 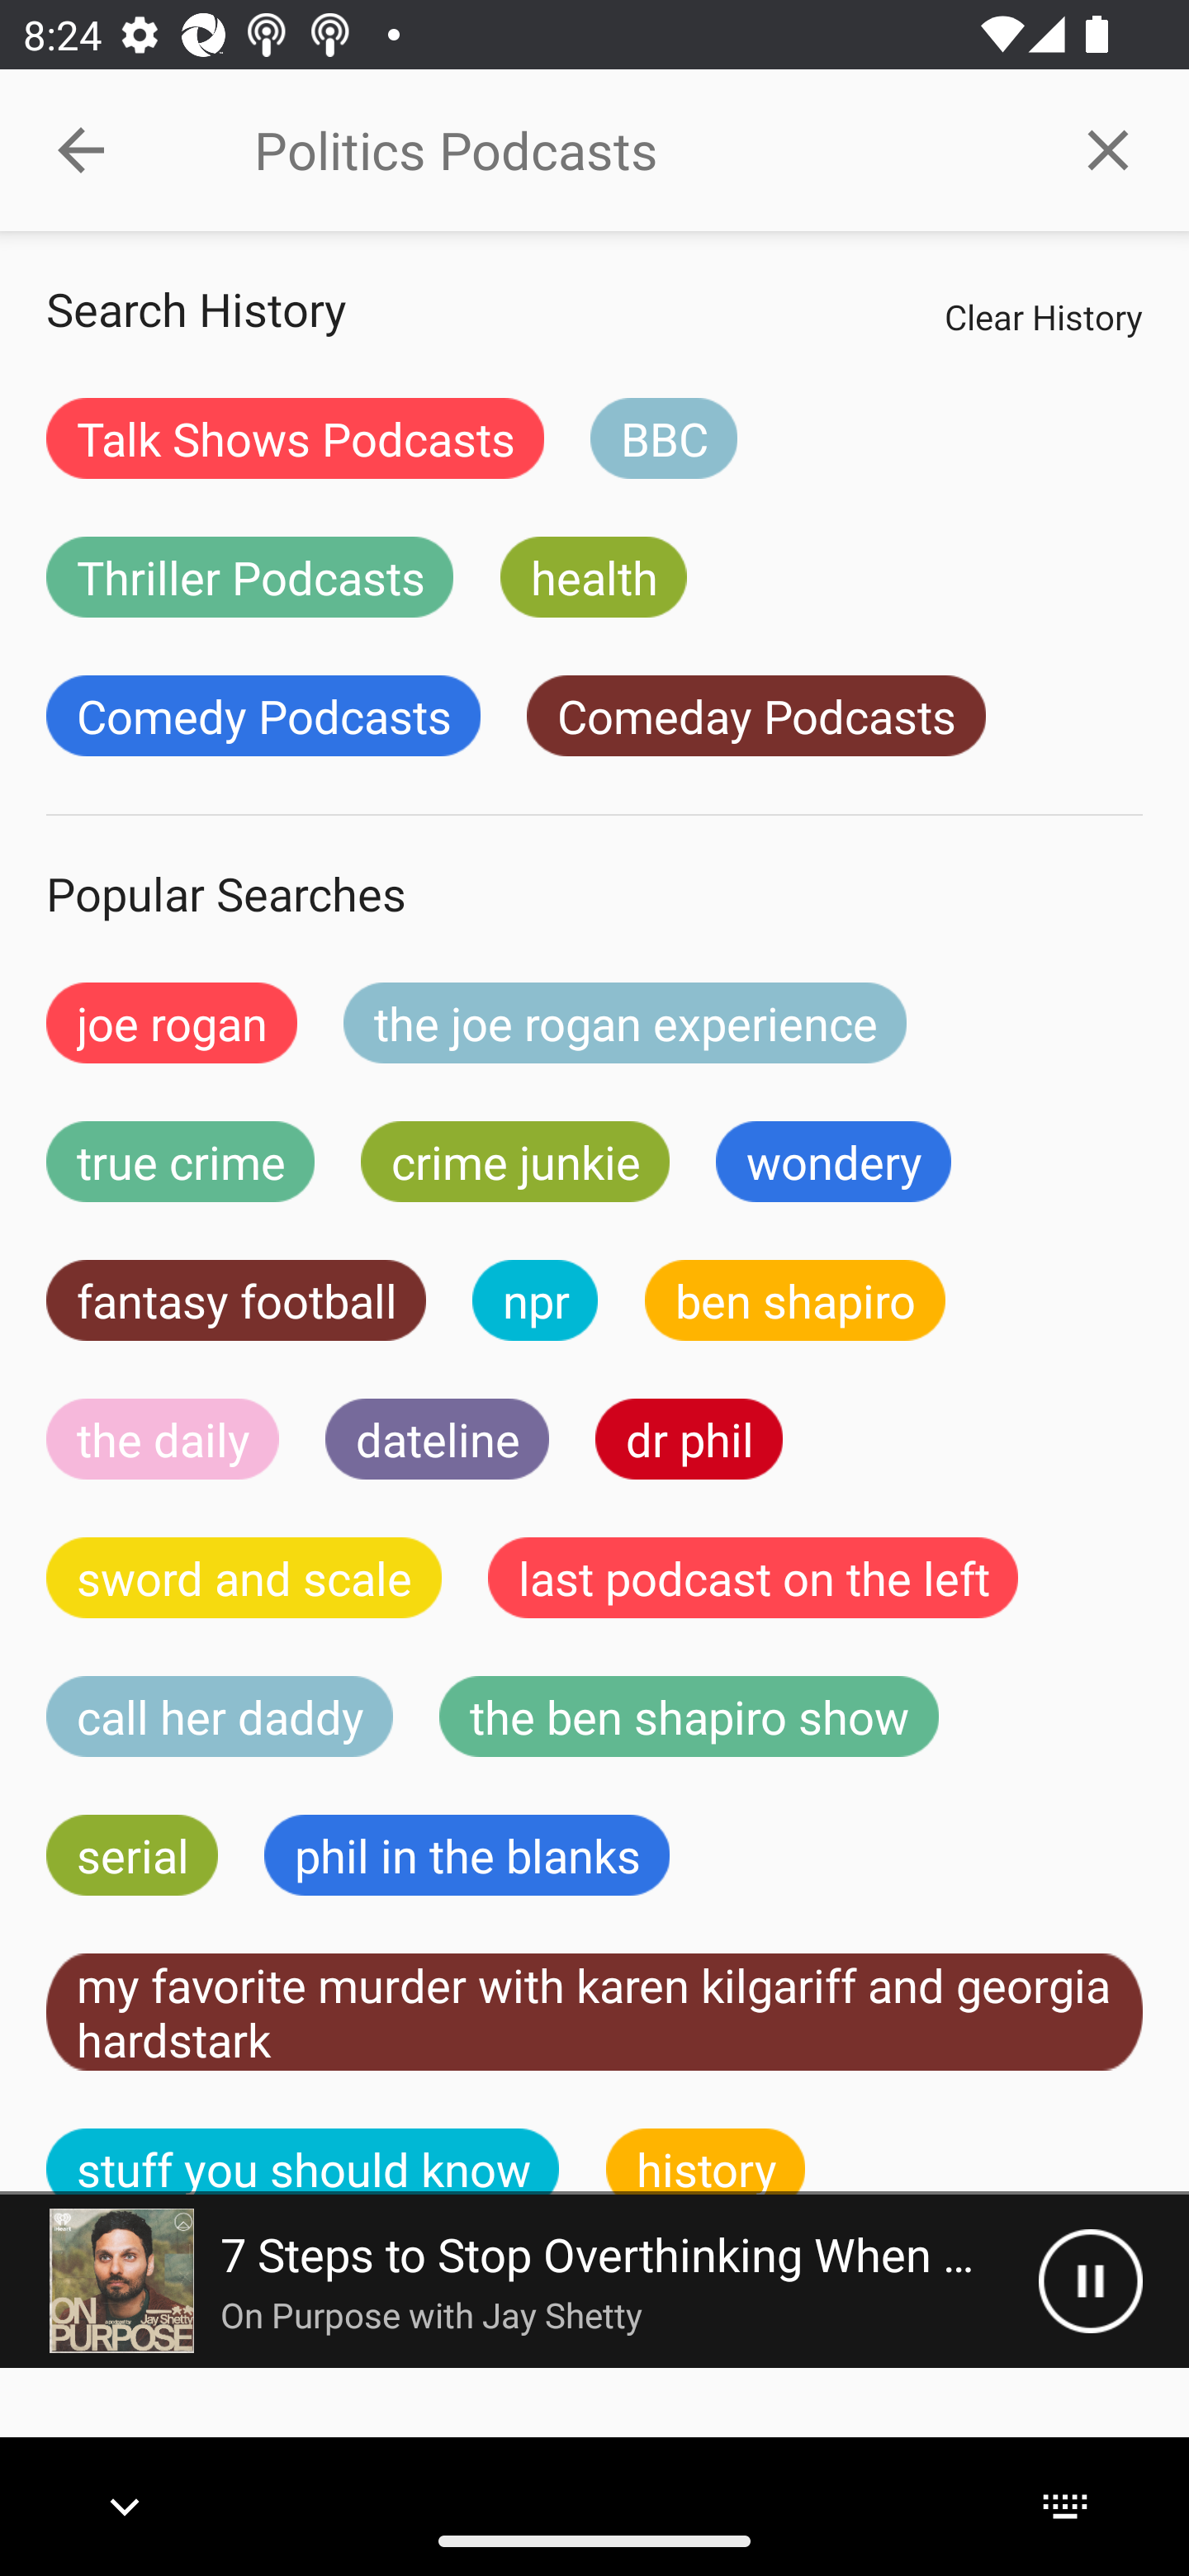 What do you see at coordinates (81, 150) in the screenshot?
I see `Collapse` at bounding box center [81, 150].